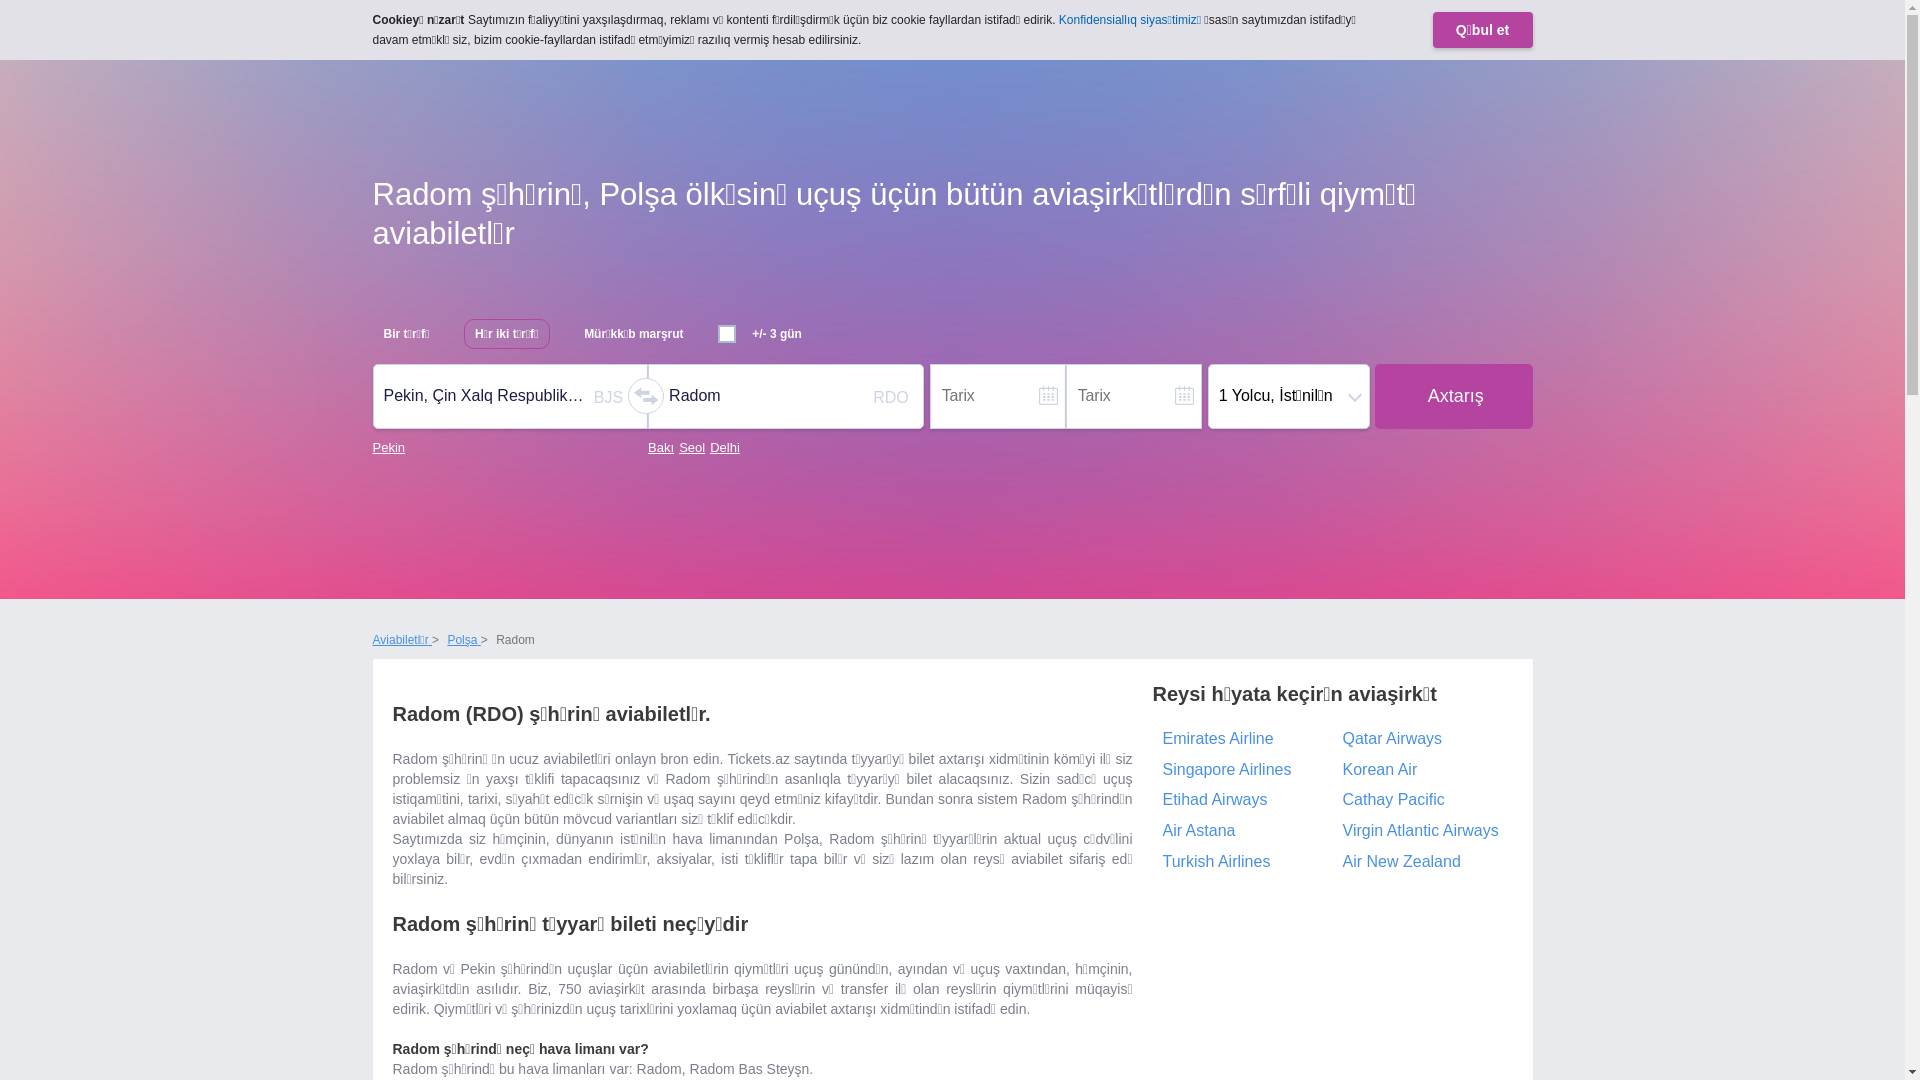 Image resolution: width=1920 pixels, height=1080 pixels. I want to click on Singapore Airlines, so click(1242, 770).